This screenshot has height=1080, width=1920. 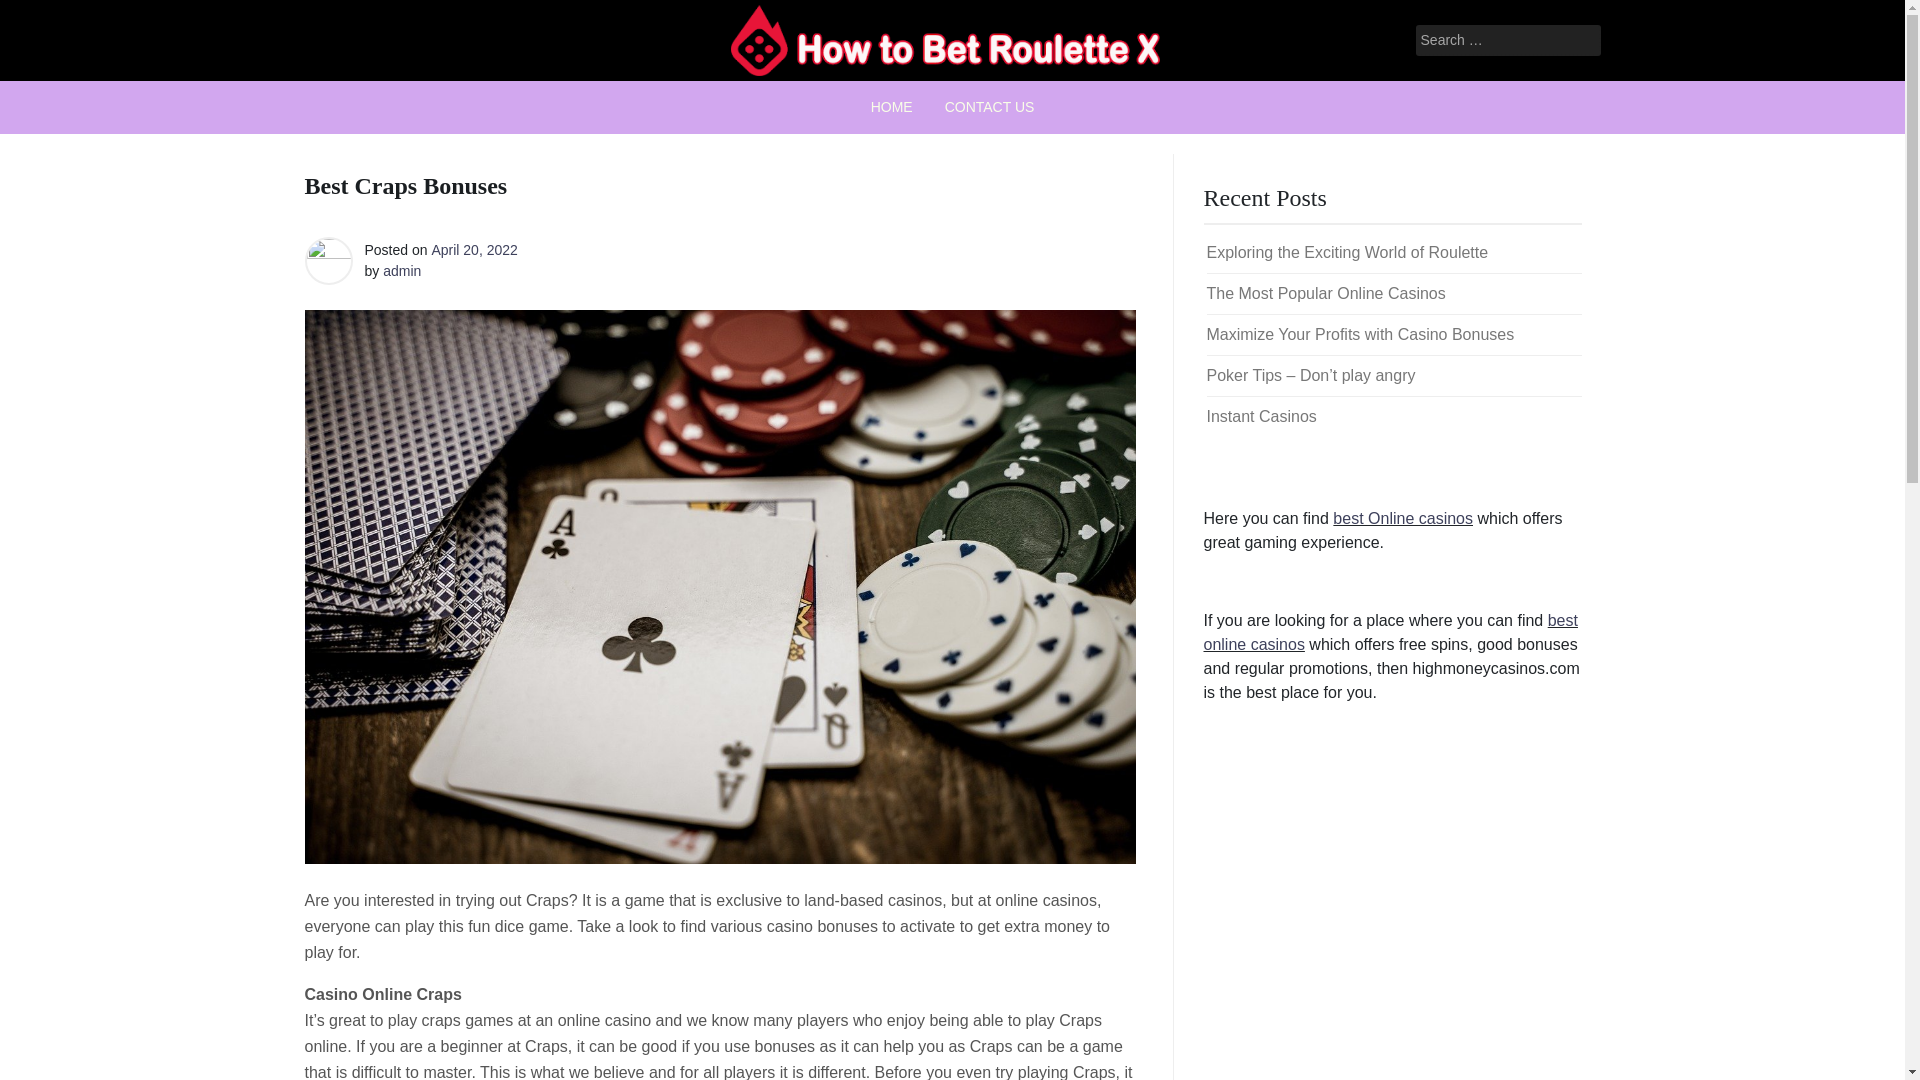 I want to click on Instant Casinos, so click(x=1260, y=416).